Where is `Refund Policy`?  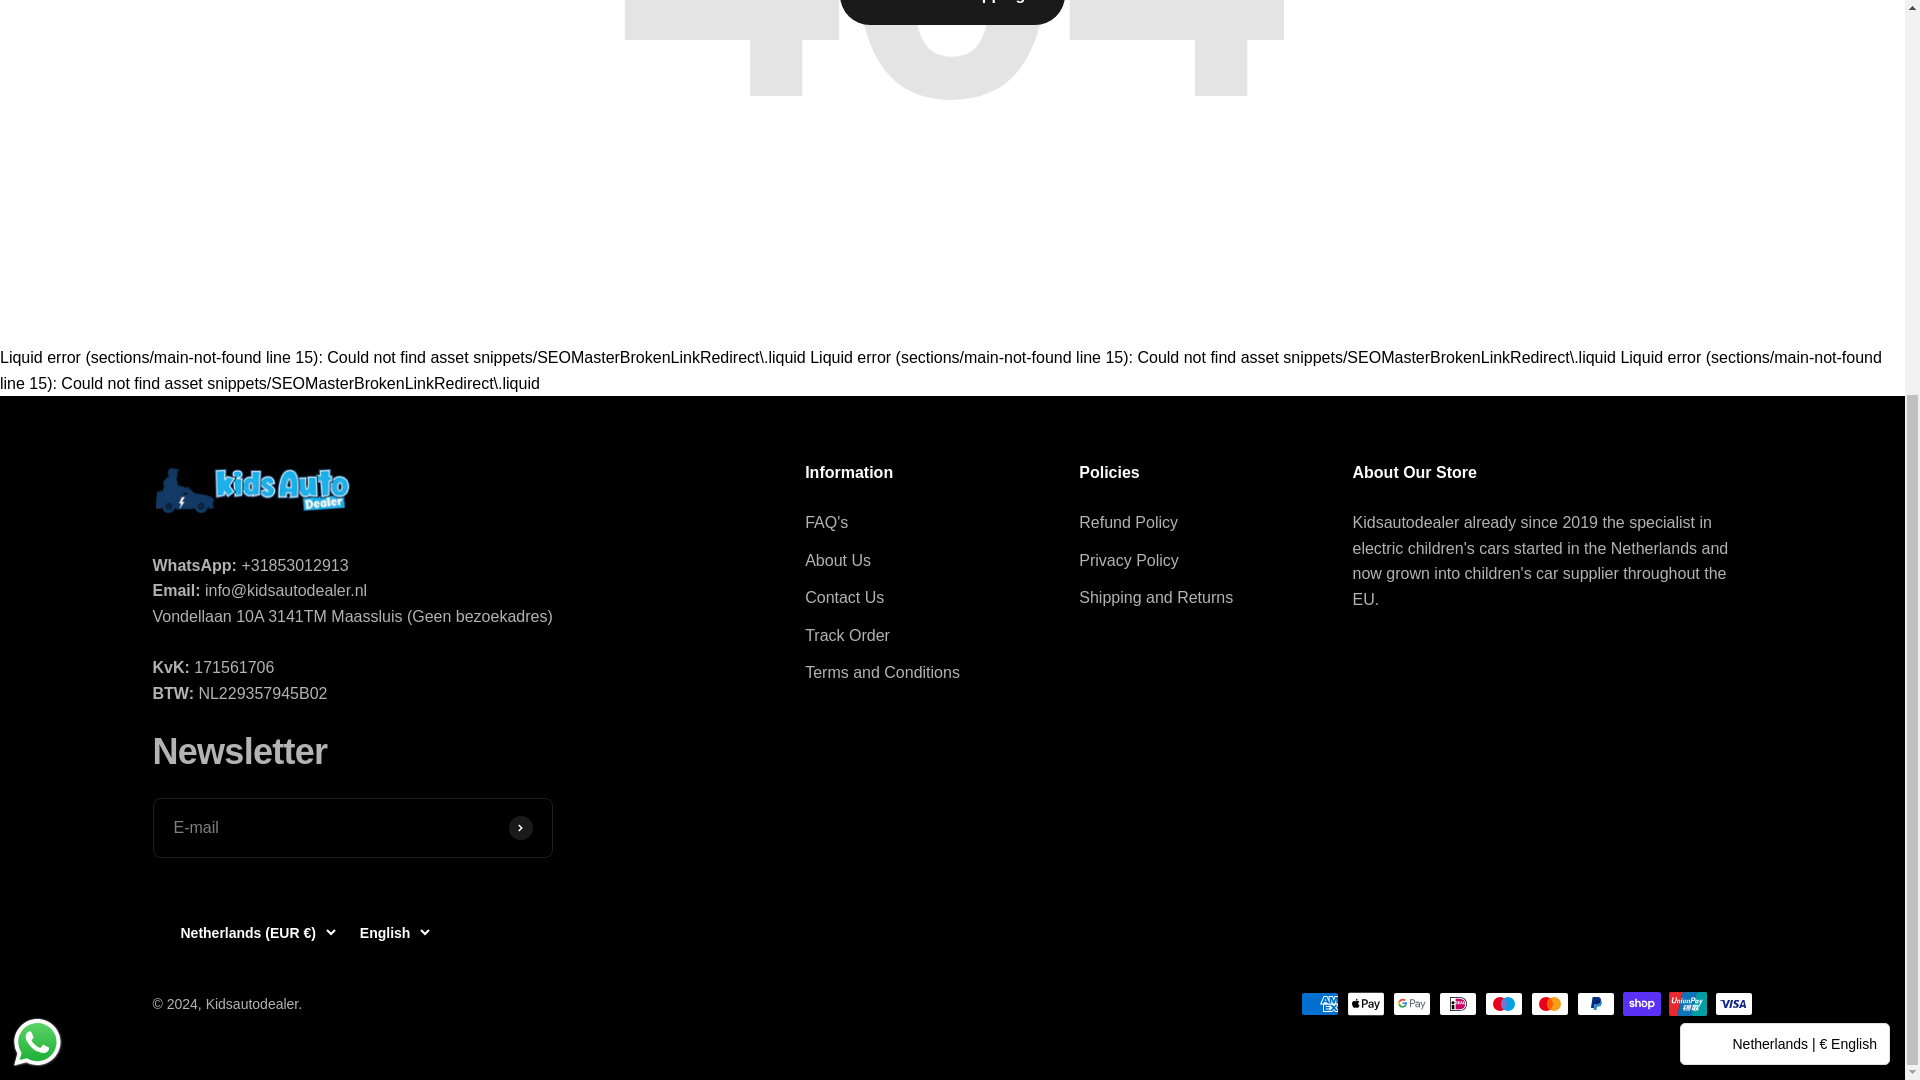
Refund Policy is located at coordinates (1128, 522).